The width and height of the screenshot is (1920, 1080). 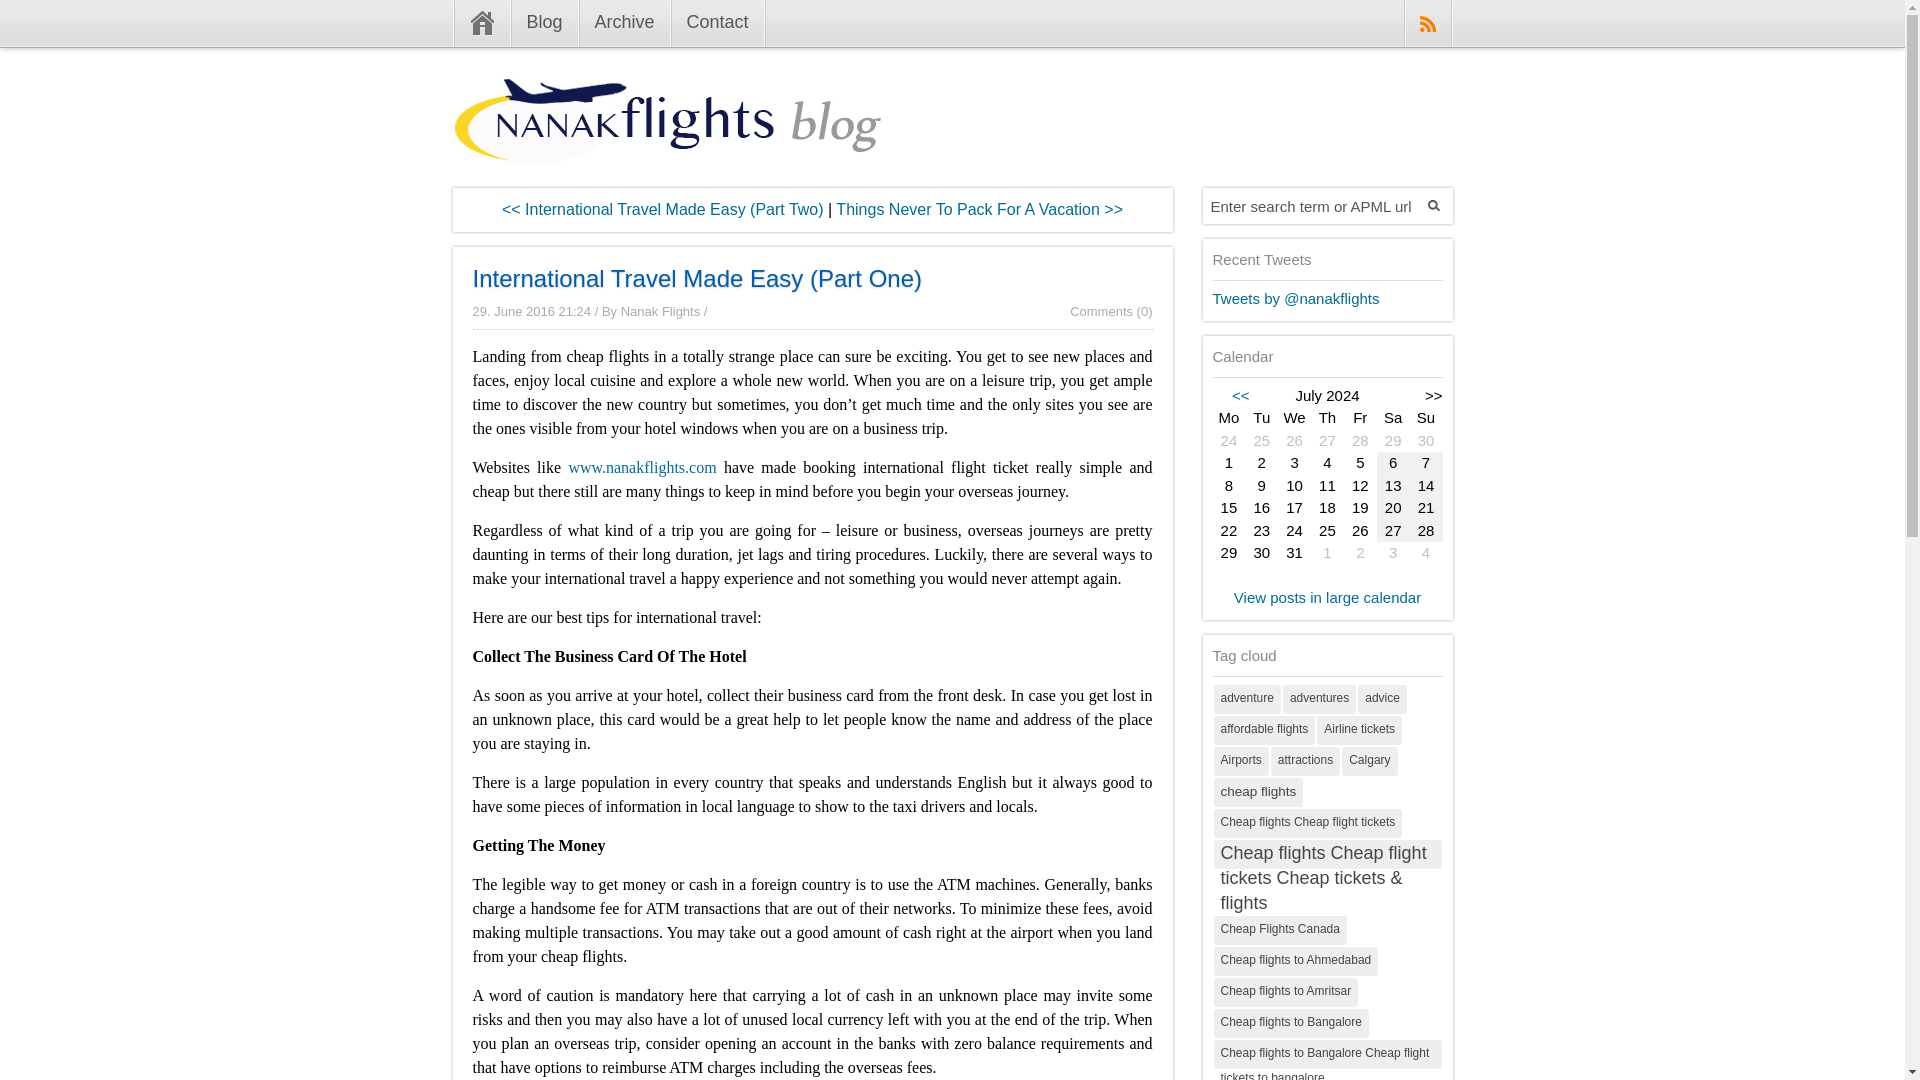 What do you see at coordinates (1280, 930) in the screenshot?
I see `Cheap Flights Canada` at bounding box center [1280, 930].